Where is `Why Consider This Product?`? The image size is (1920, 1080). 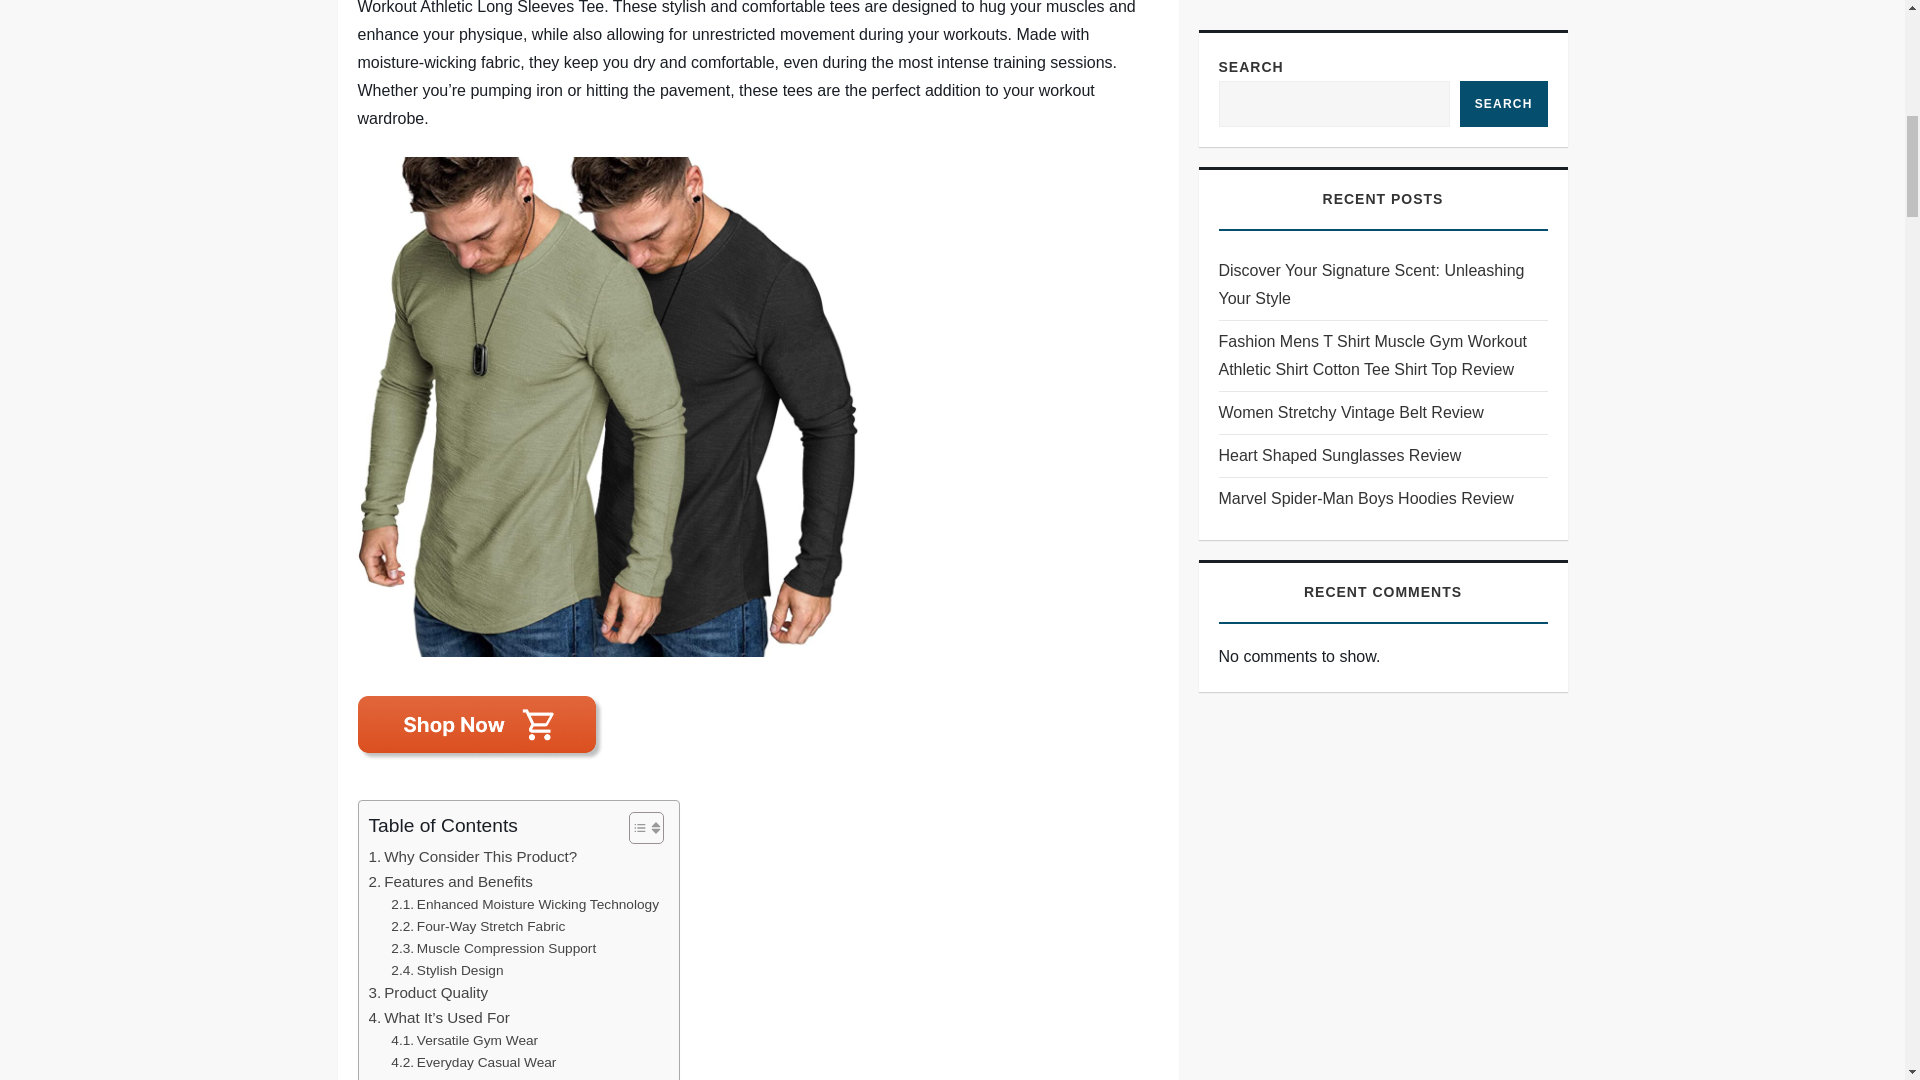
Why Consider This Product? is located at coordinates (472, 856).